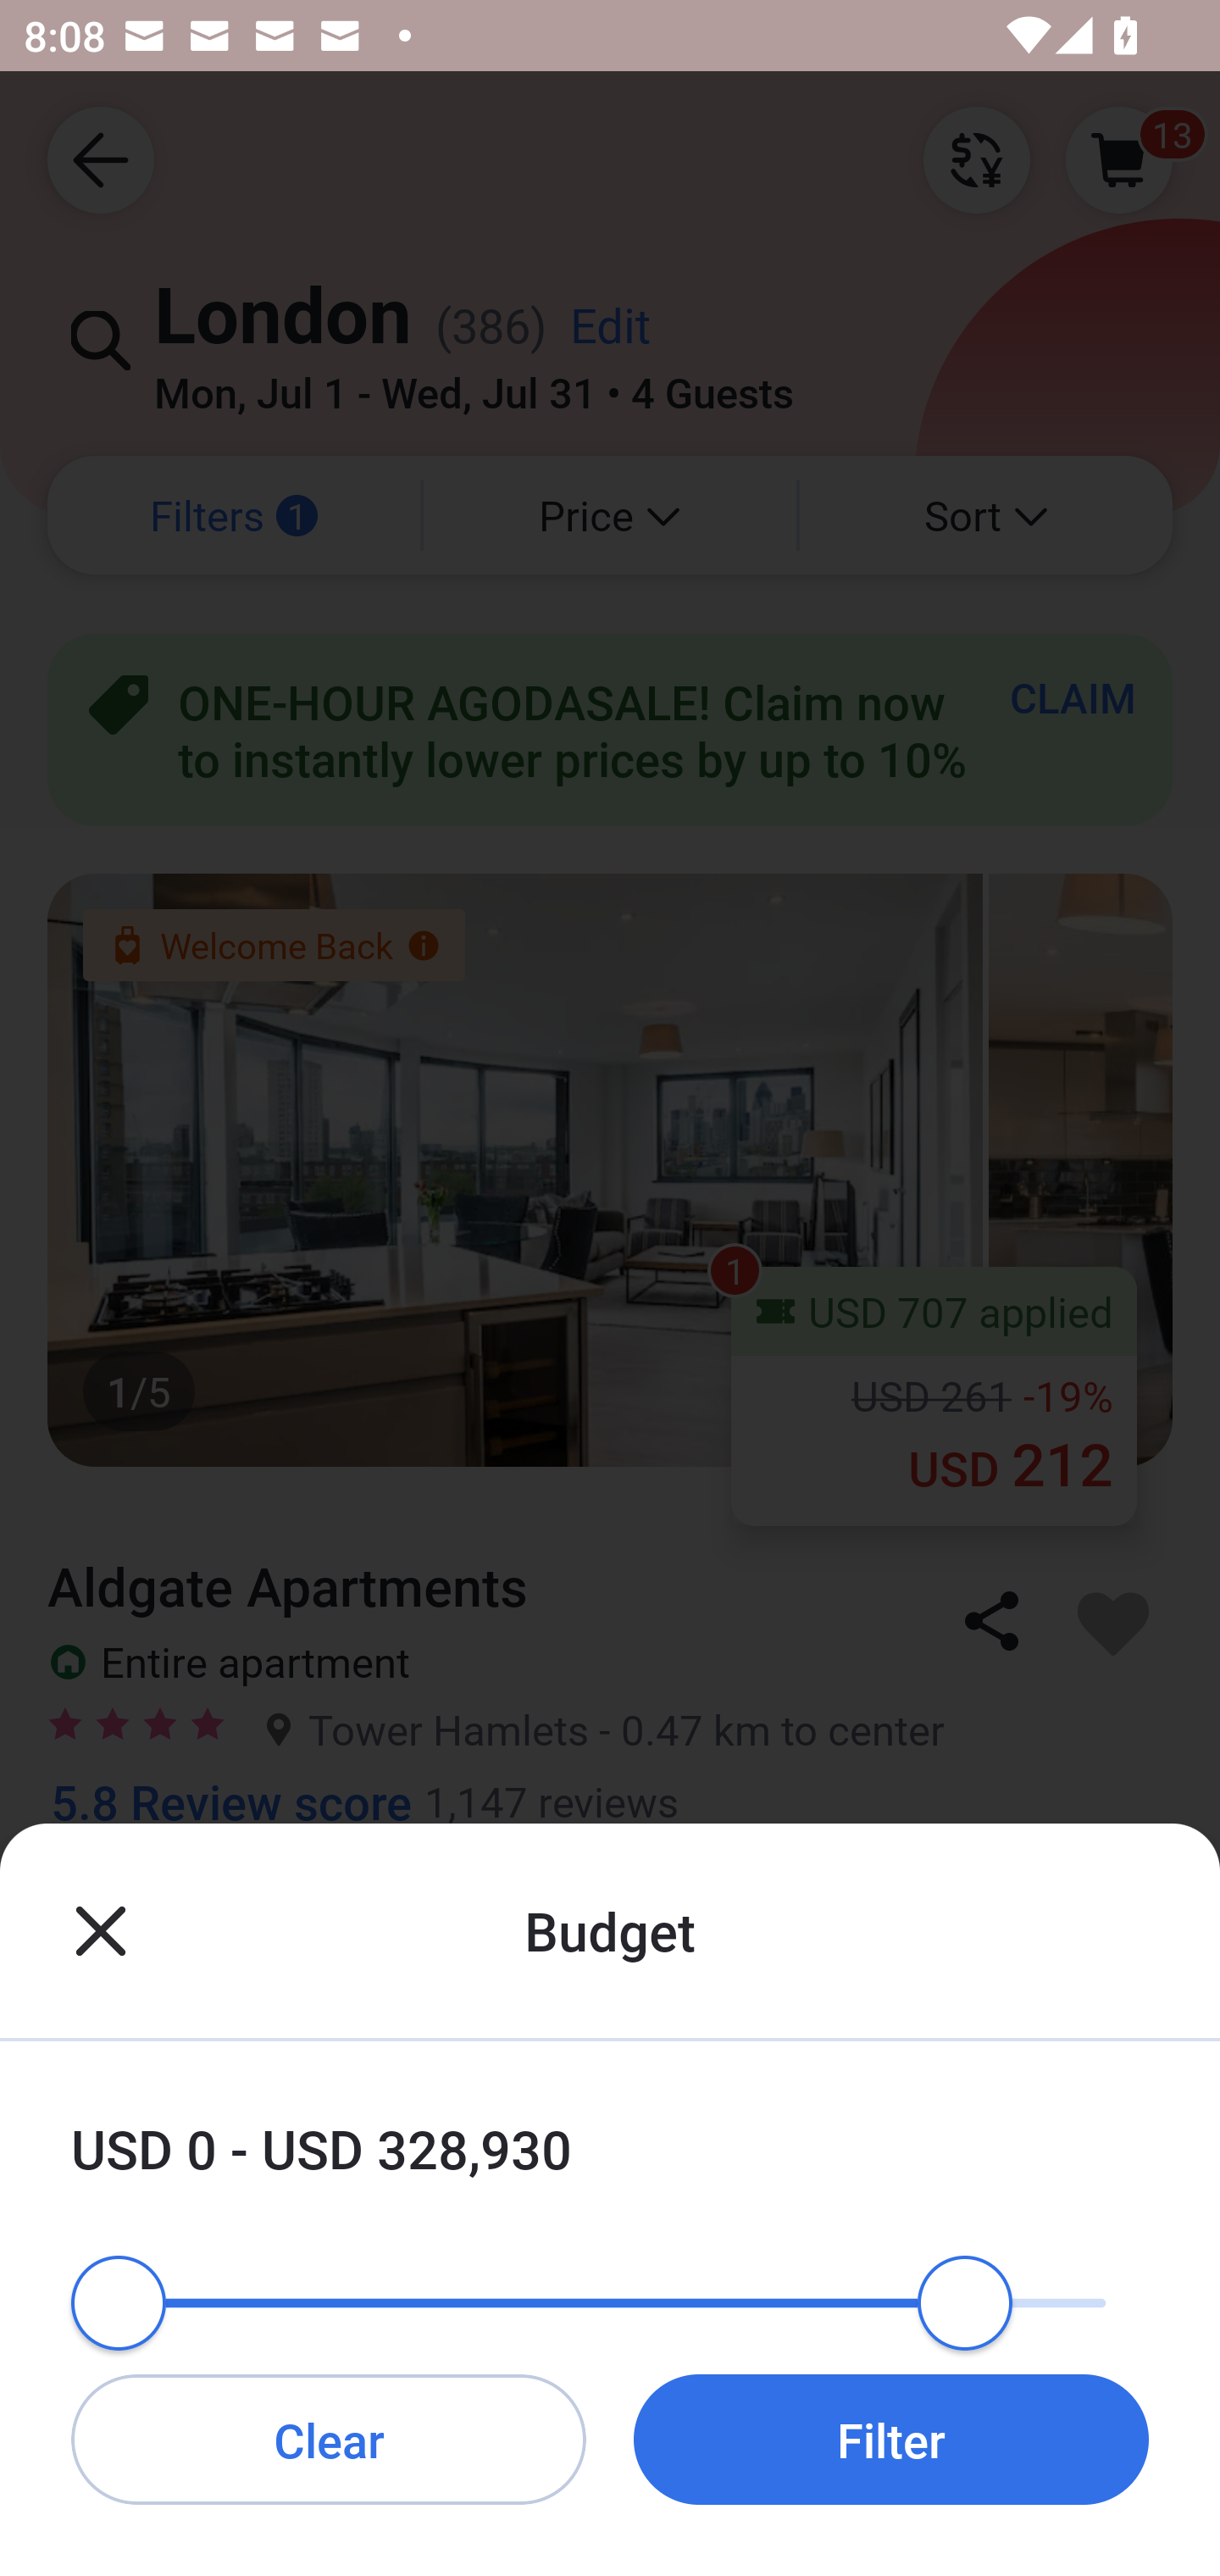 The image size is (1220, 2576). I want to click on VIP Deal, so click(610, 2351).